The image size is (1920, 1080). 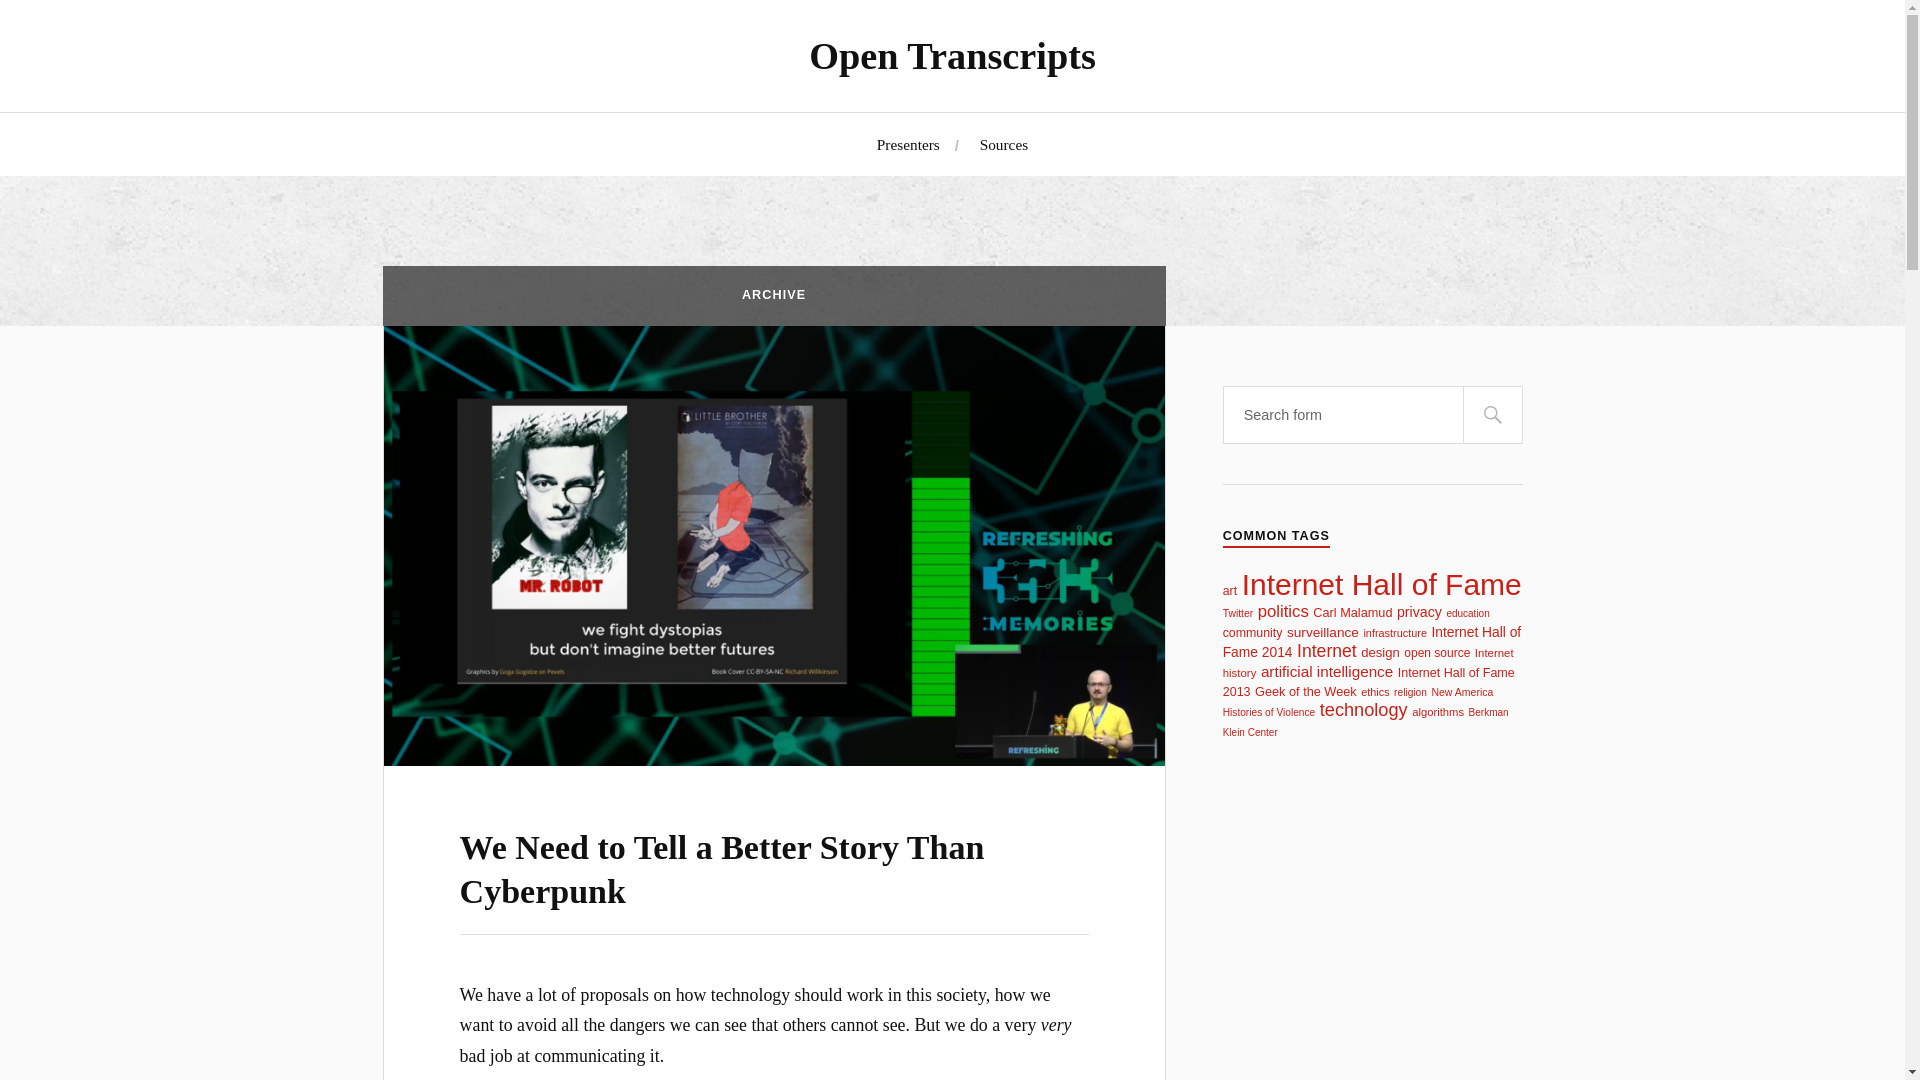 What do you see at coordinates (1327, 672) in the screenshot?
I see `artificial intelligence` at bounding box center [1327, 672].